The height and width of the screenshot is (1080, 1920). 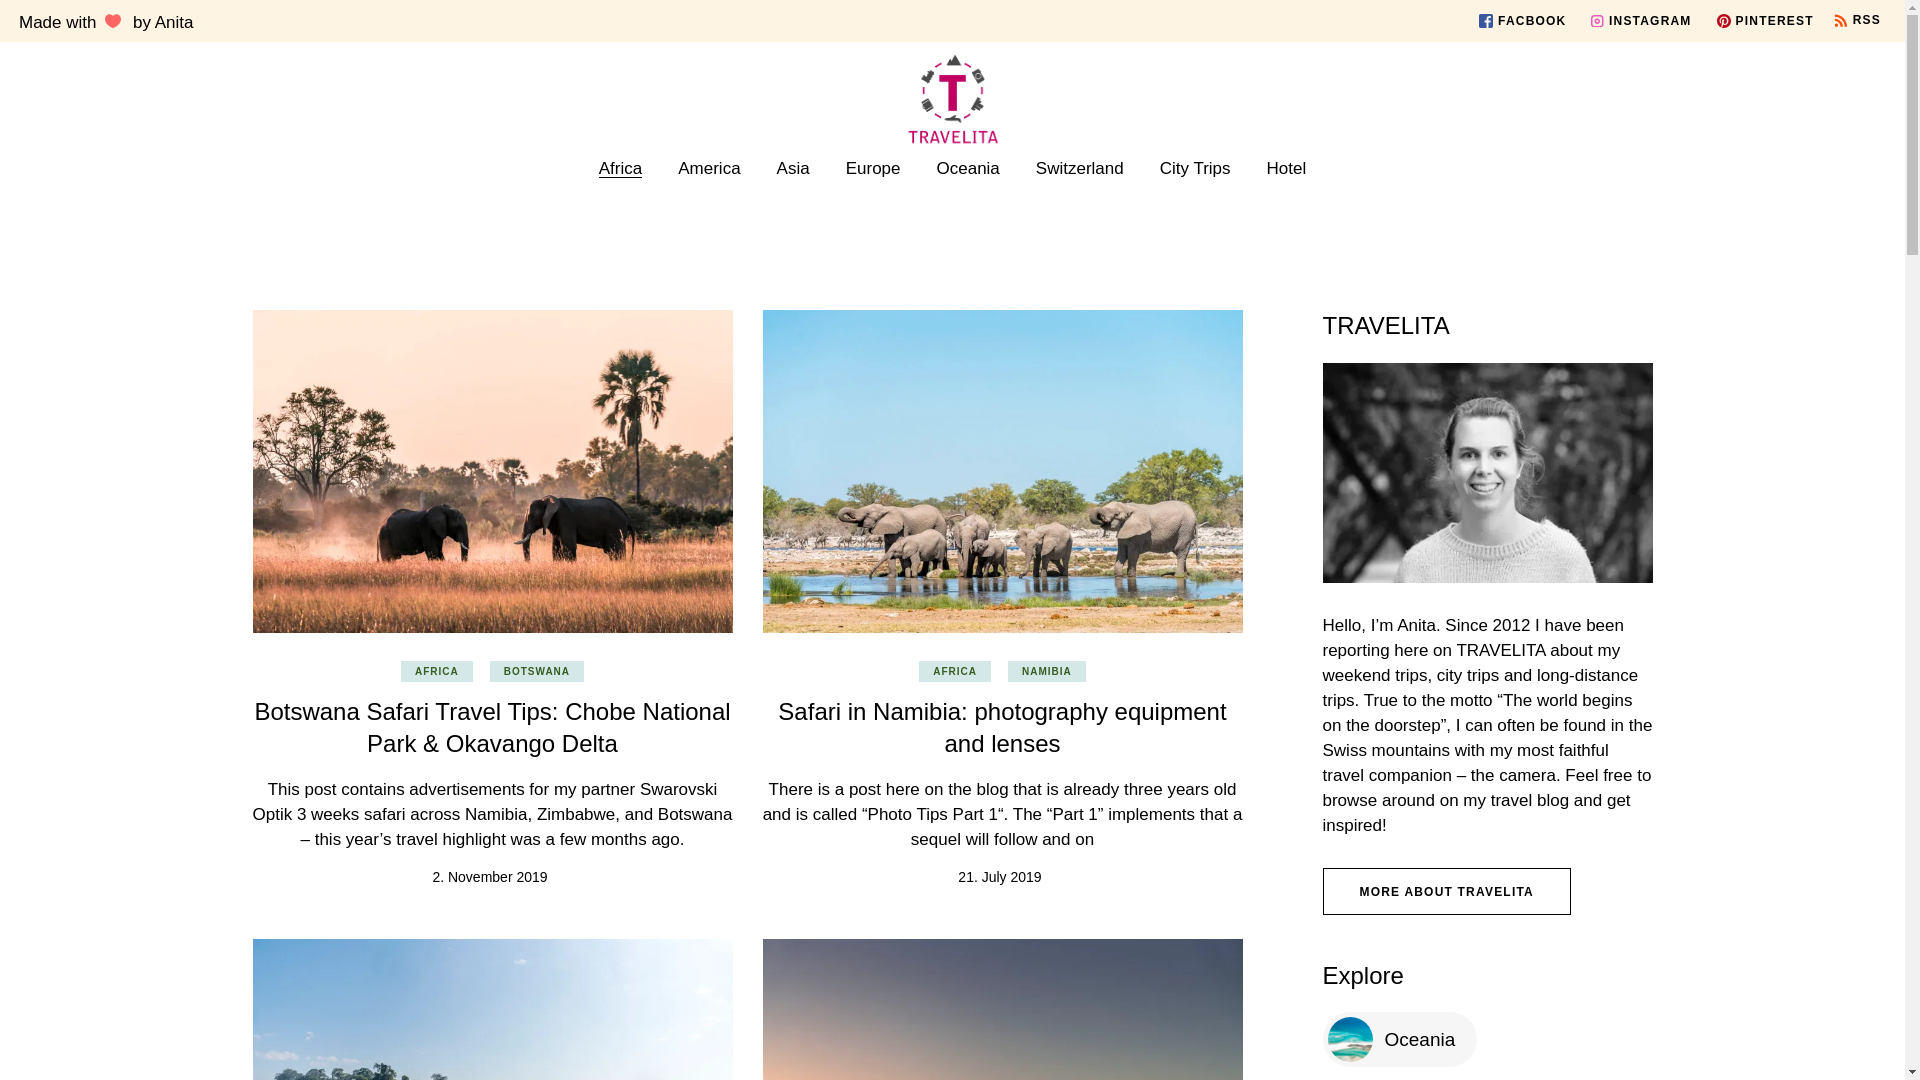 I want to click on Africa, so click(x=620, y=168).